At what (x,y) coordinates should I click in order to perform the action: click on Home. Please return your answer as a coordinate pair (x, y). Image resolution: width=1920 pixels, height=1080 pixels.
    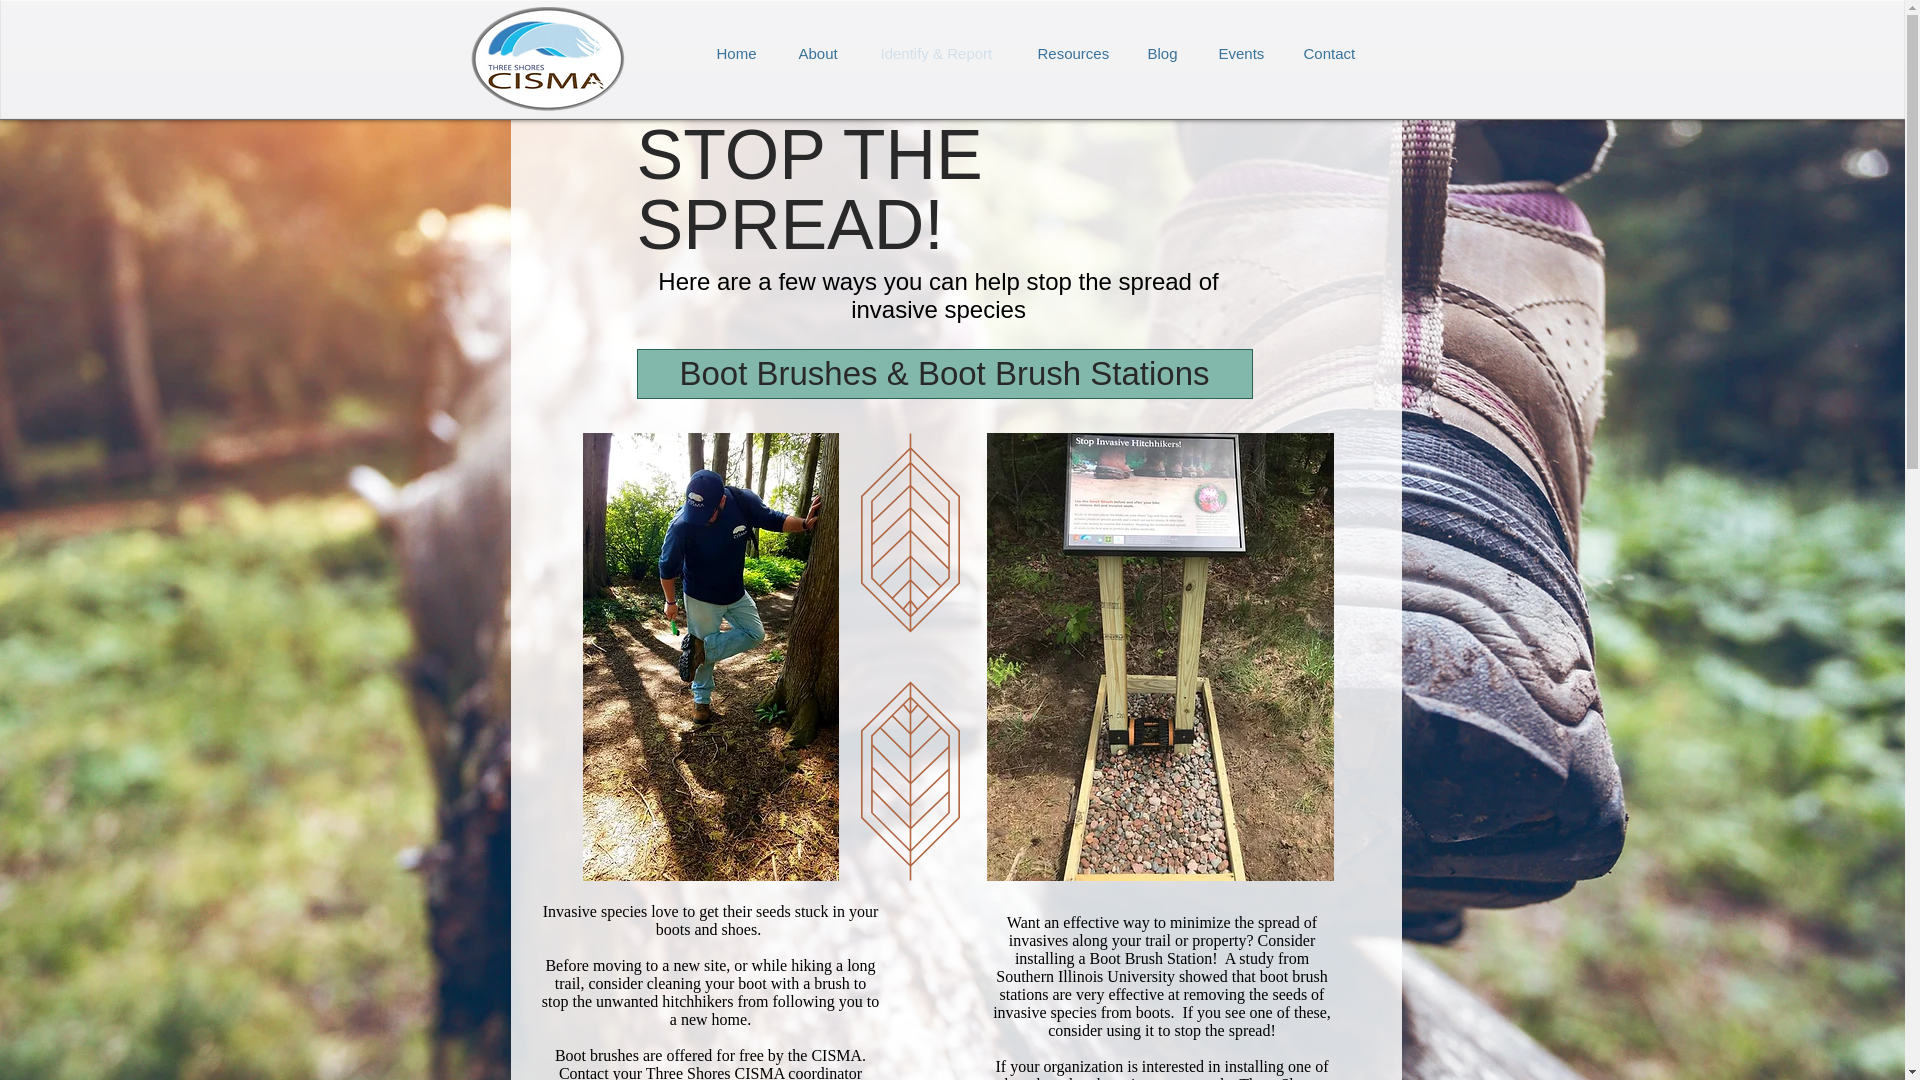
    Looking at the image, I should click on (736, 54).